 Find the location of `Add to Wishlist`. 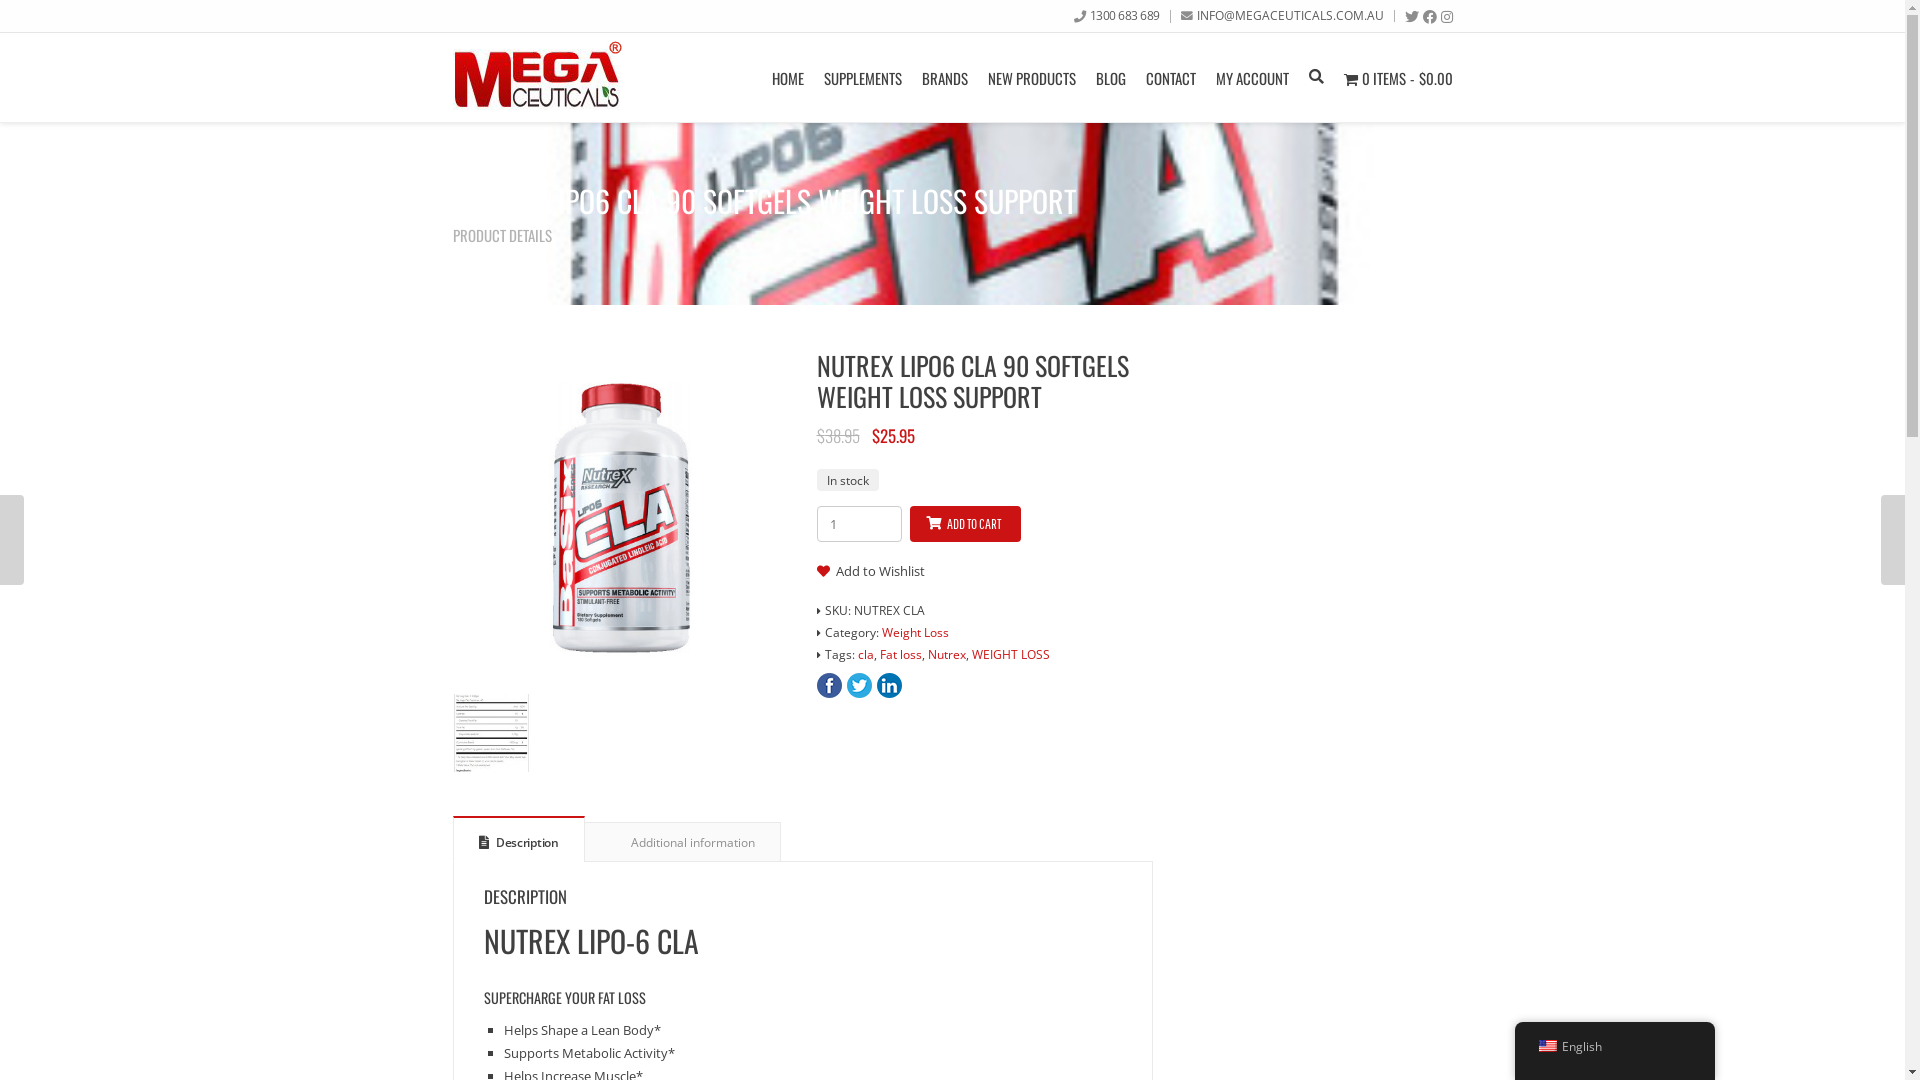

Add to Wishlist is located at coordinates (870, 571).